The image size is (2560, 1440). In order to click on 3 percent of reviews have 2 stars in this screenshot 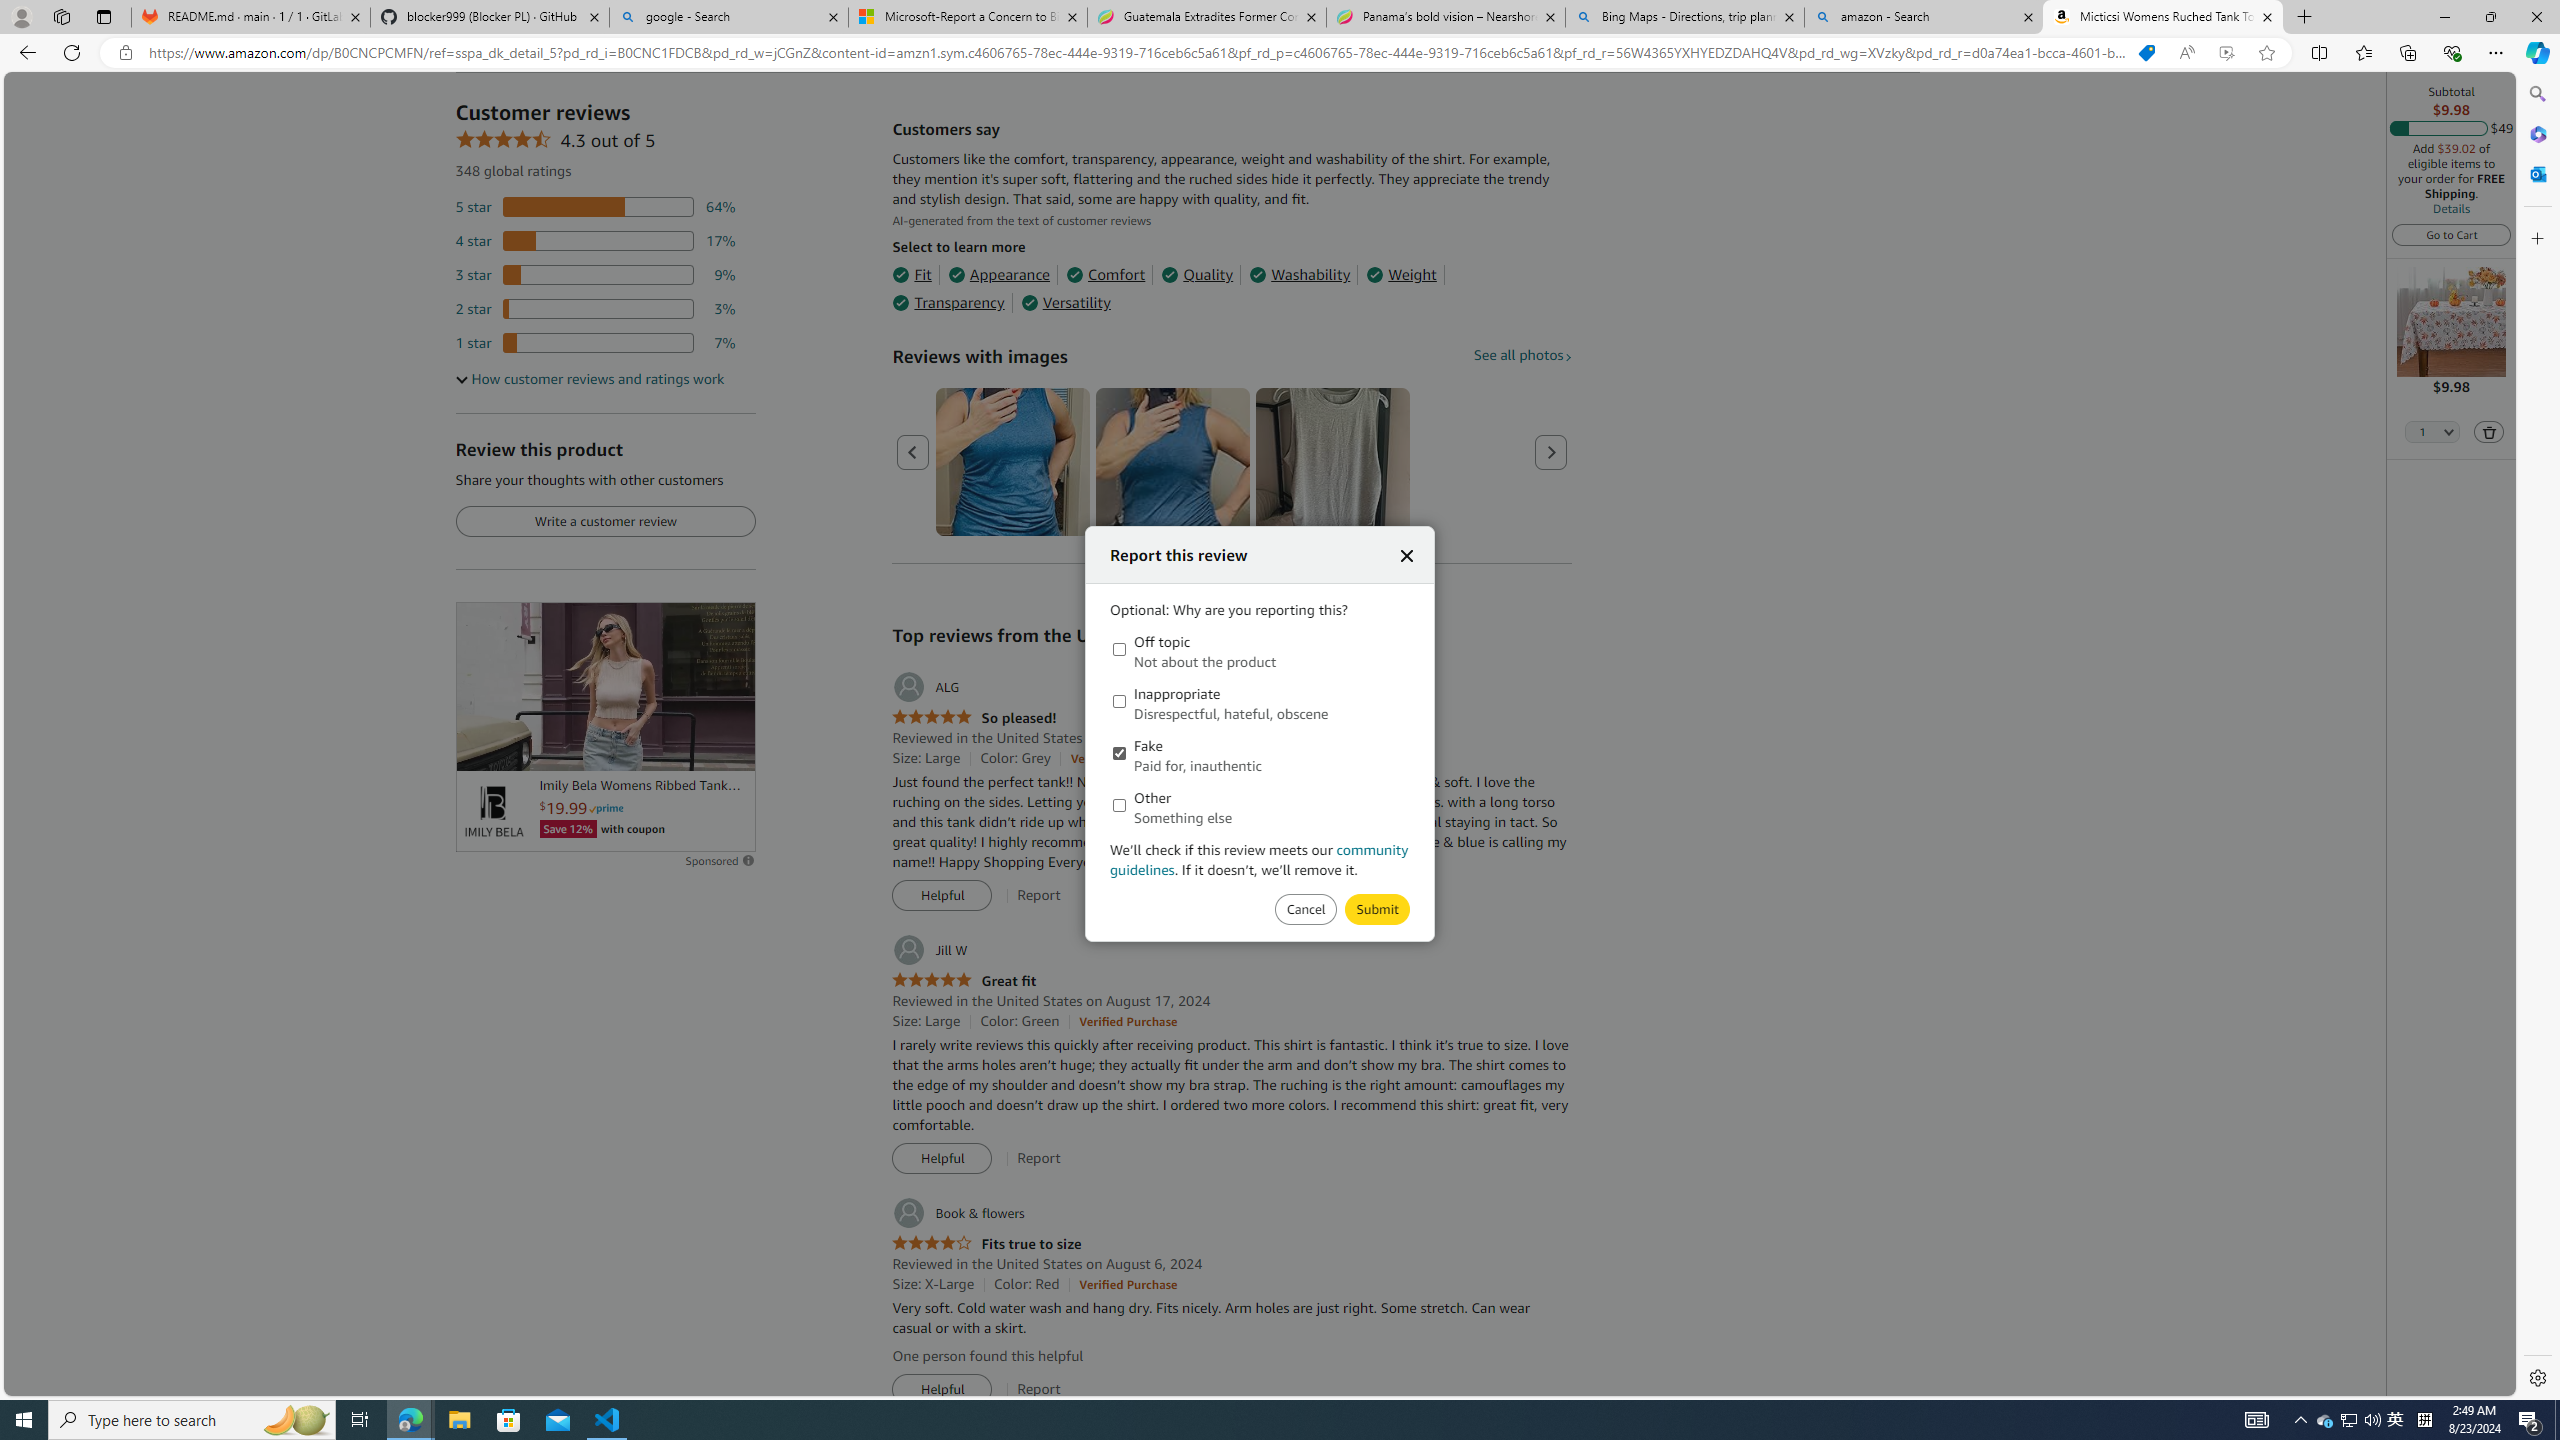, I will do `click(596, 309)`.